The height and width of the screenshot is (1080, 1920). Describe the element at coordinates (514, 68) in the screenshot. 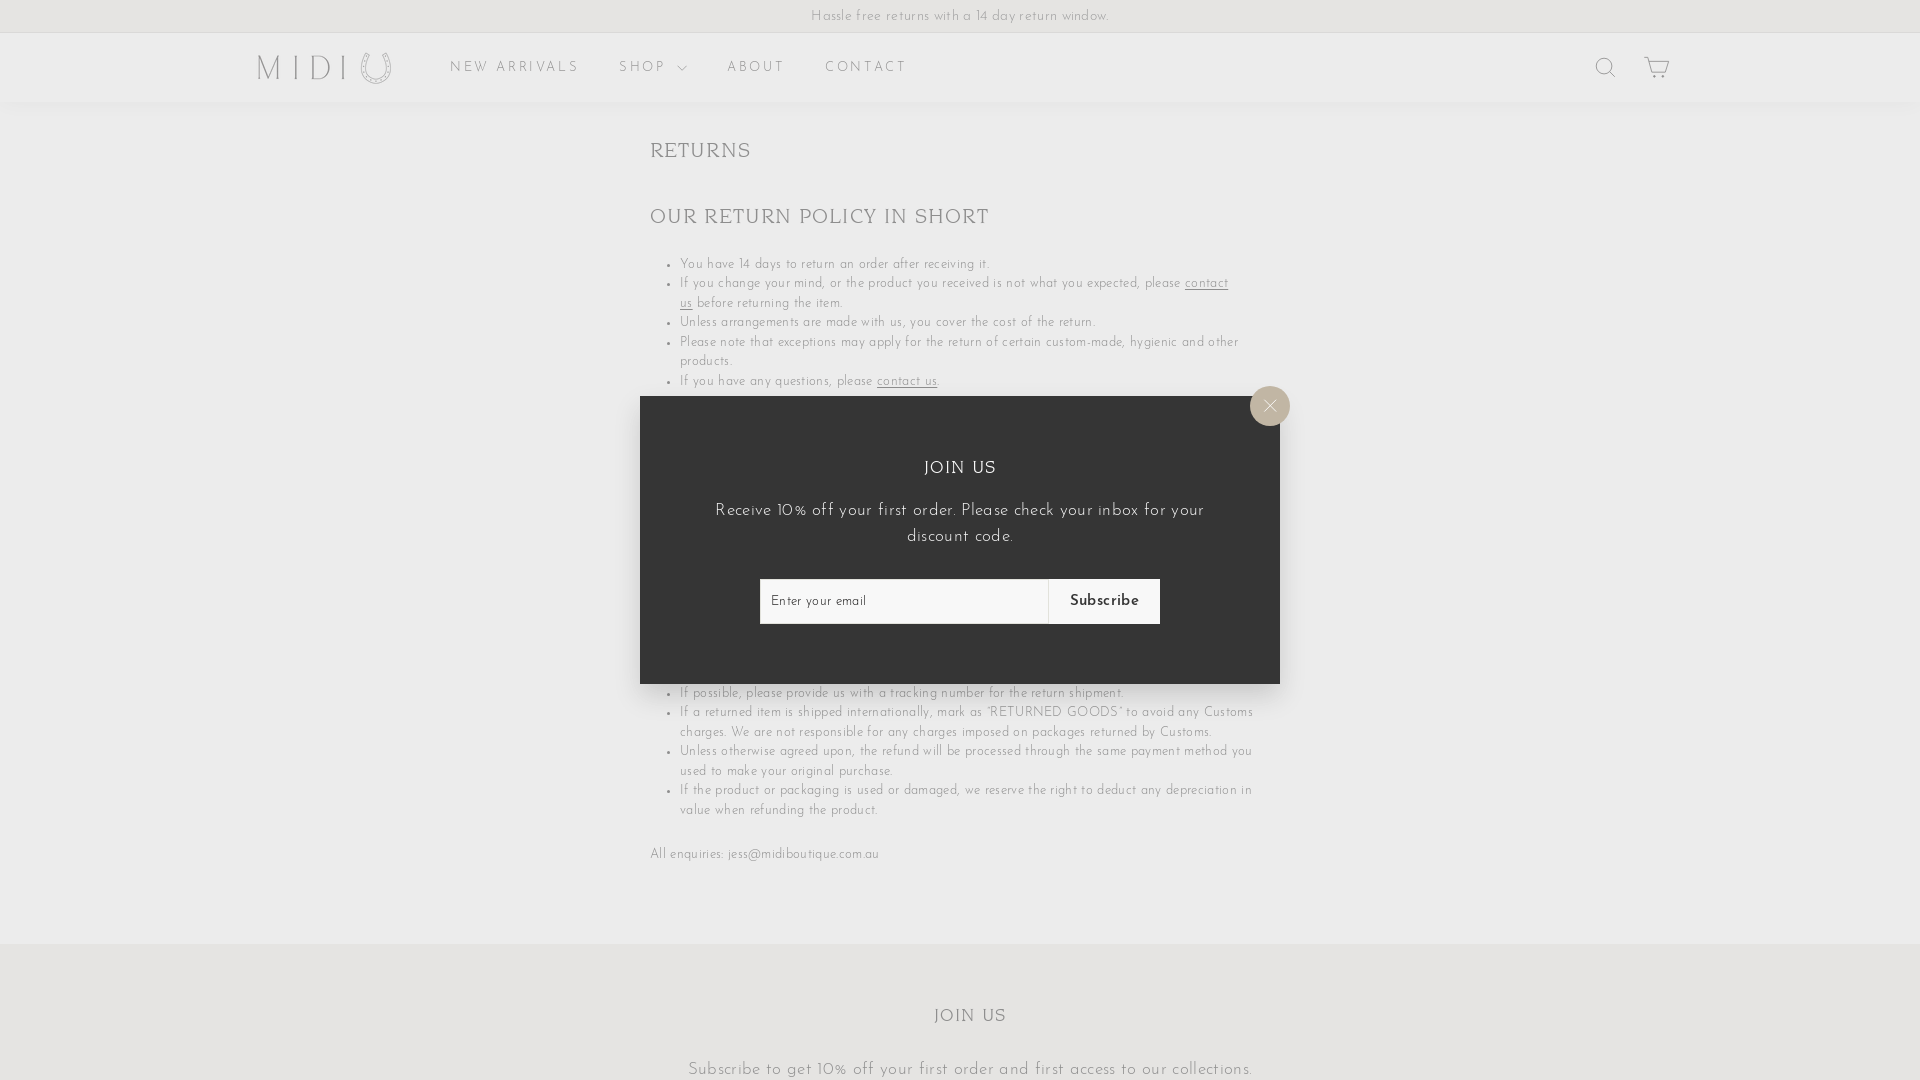

I see `NEW ARRIVALS` at that location.